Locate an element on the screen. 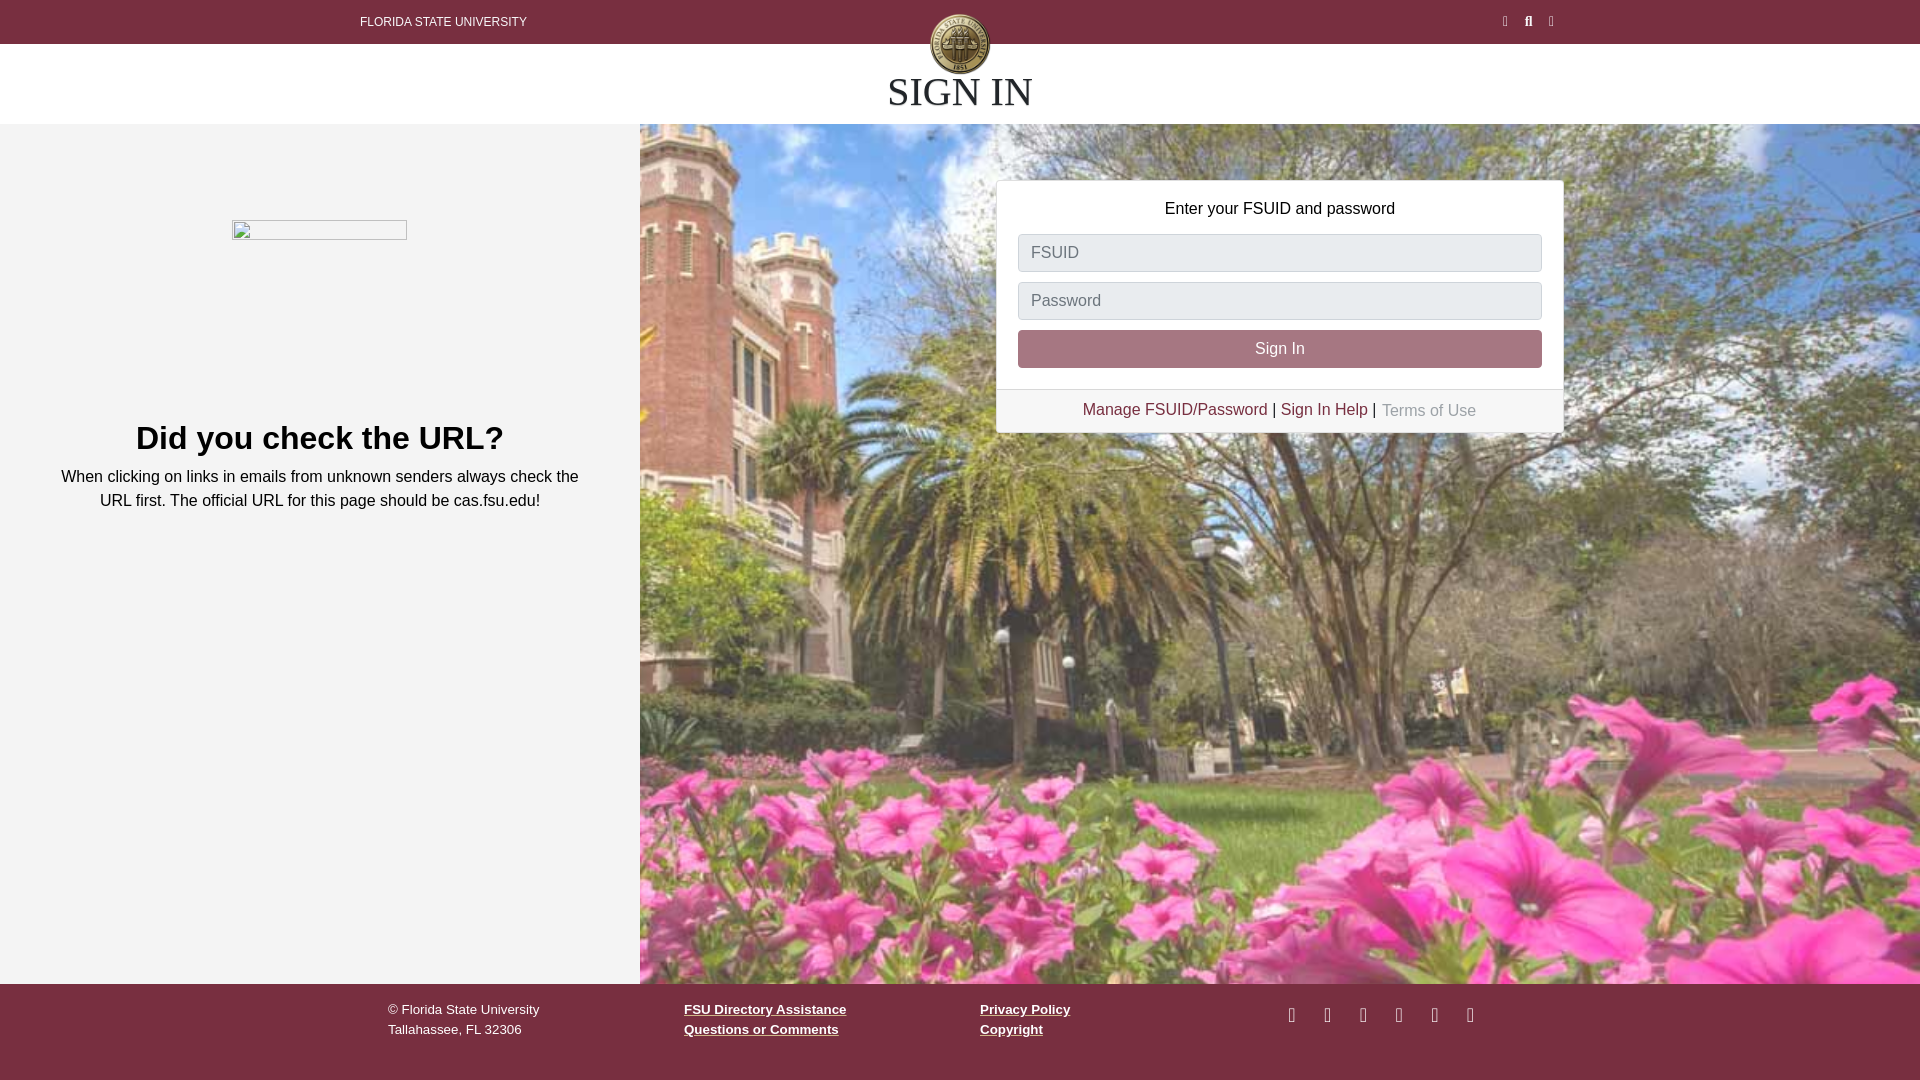 The image size is (1920, 1080). Follow Florida State on Twitter is located at coordinates (1362, 1015).